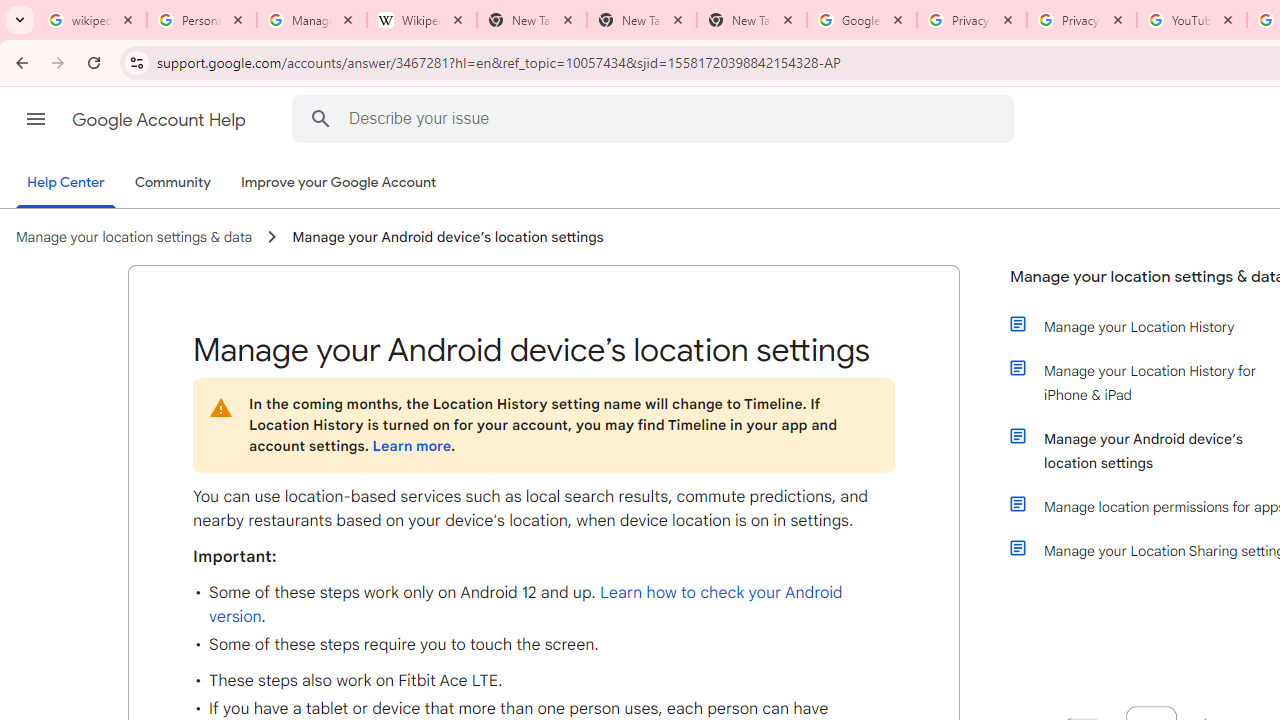  I want to click on Manage your location settings & data, so click(134, 237).